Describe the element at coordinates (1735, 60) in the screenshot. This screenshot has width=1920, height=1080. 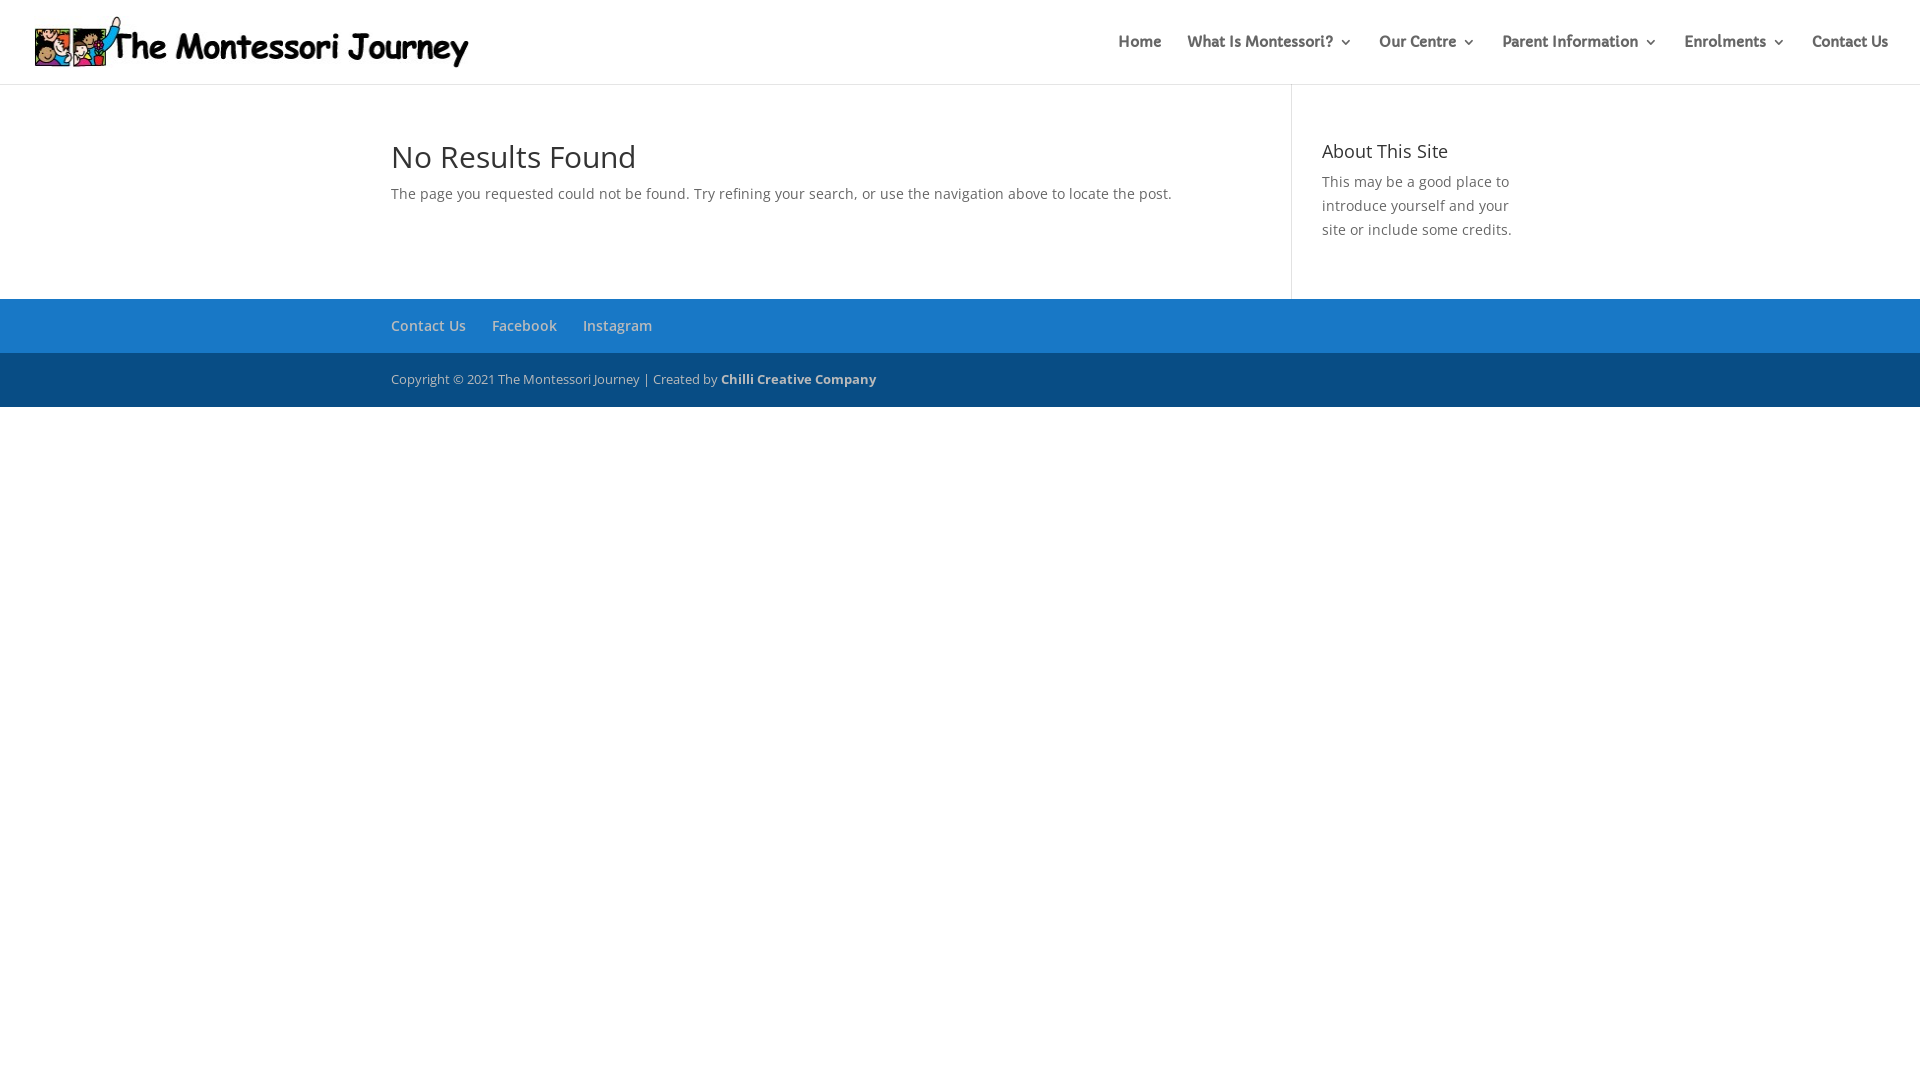
I see `Enrolments` at that location.